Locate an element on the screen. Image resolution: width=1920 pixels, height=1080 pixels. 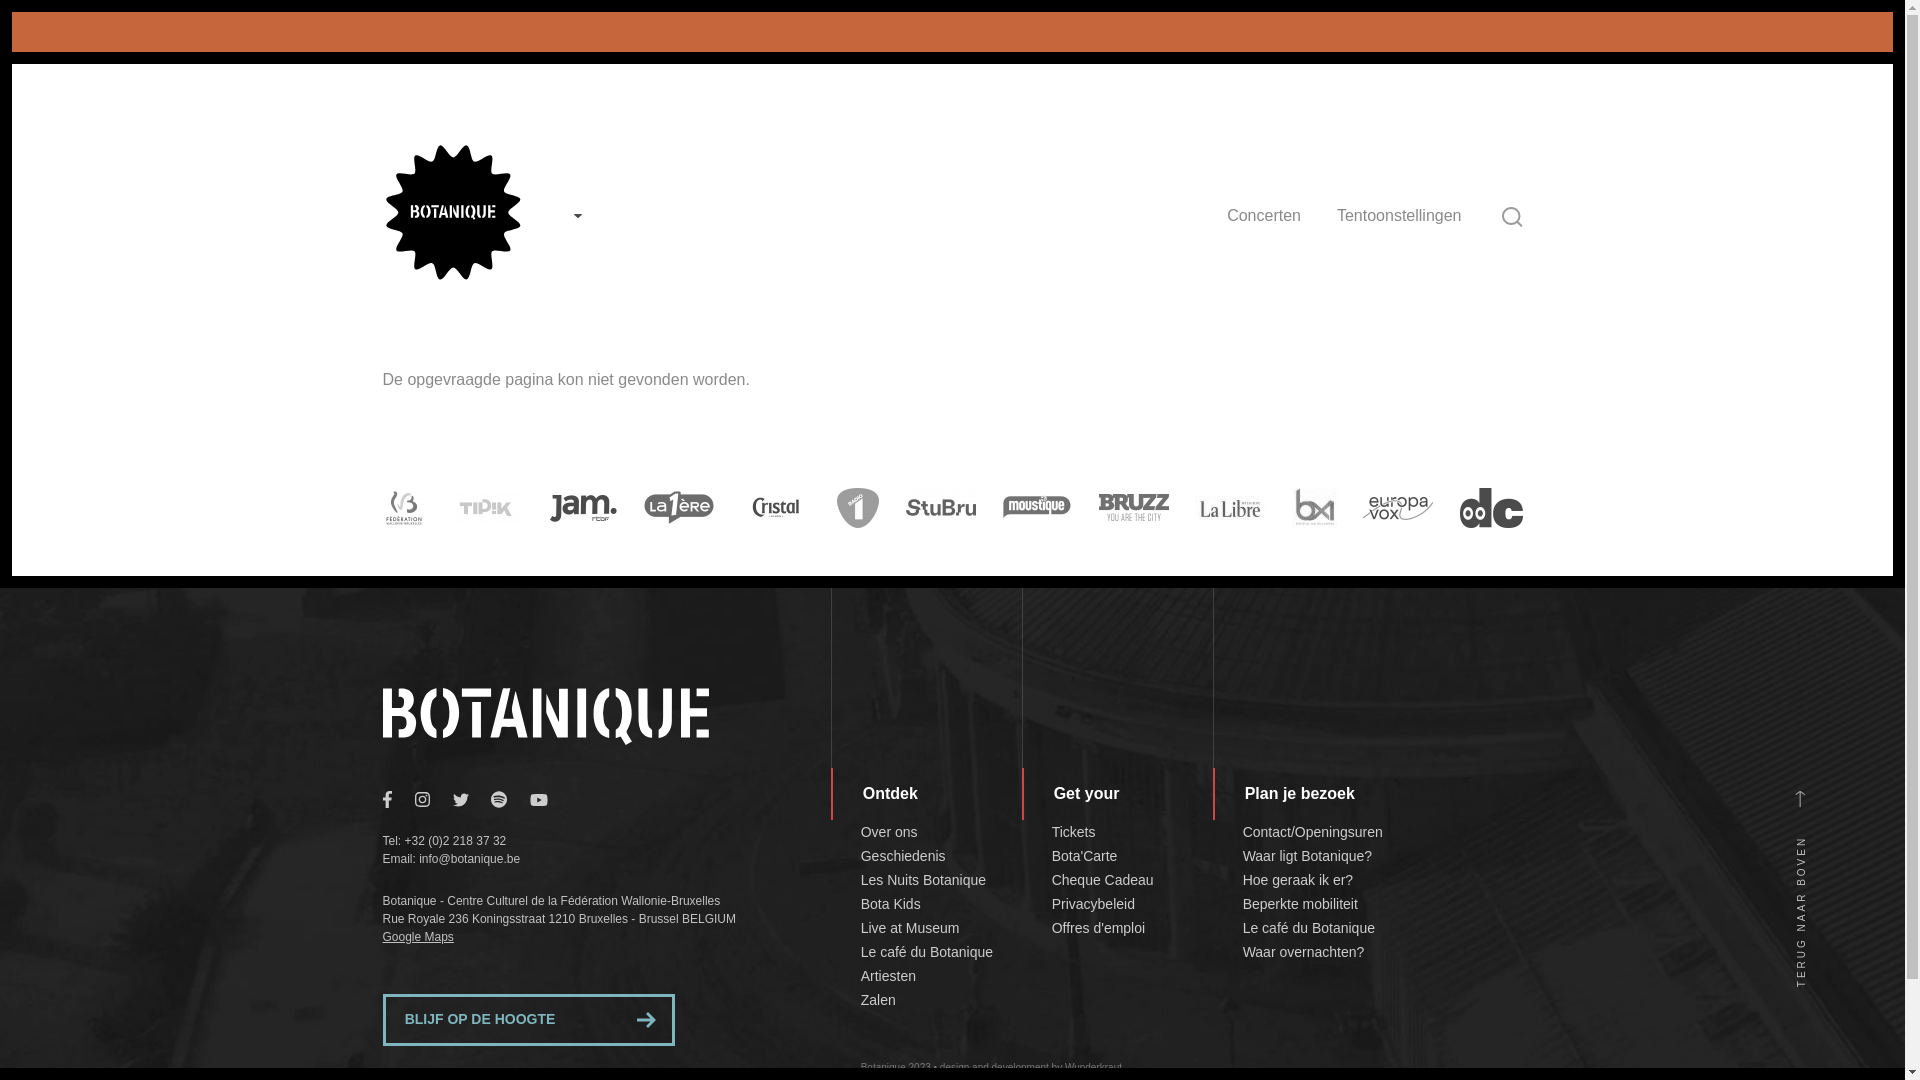
Cheque Cadeau is located at coordinates (1103, 880).